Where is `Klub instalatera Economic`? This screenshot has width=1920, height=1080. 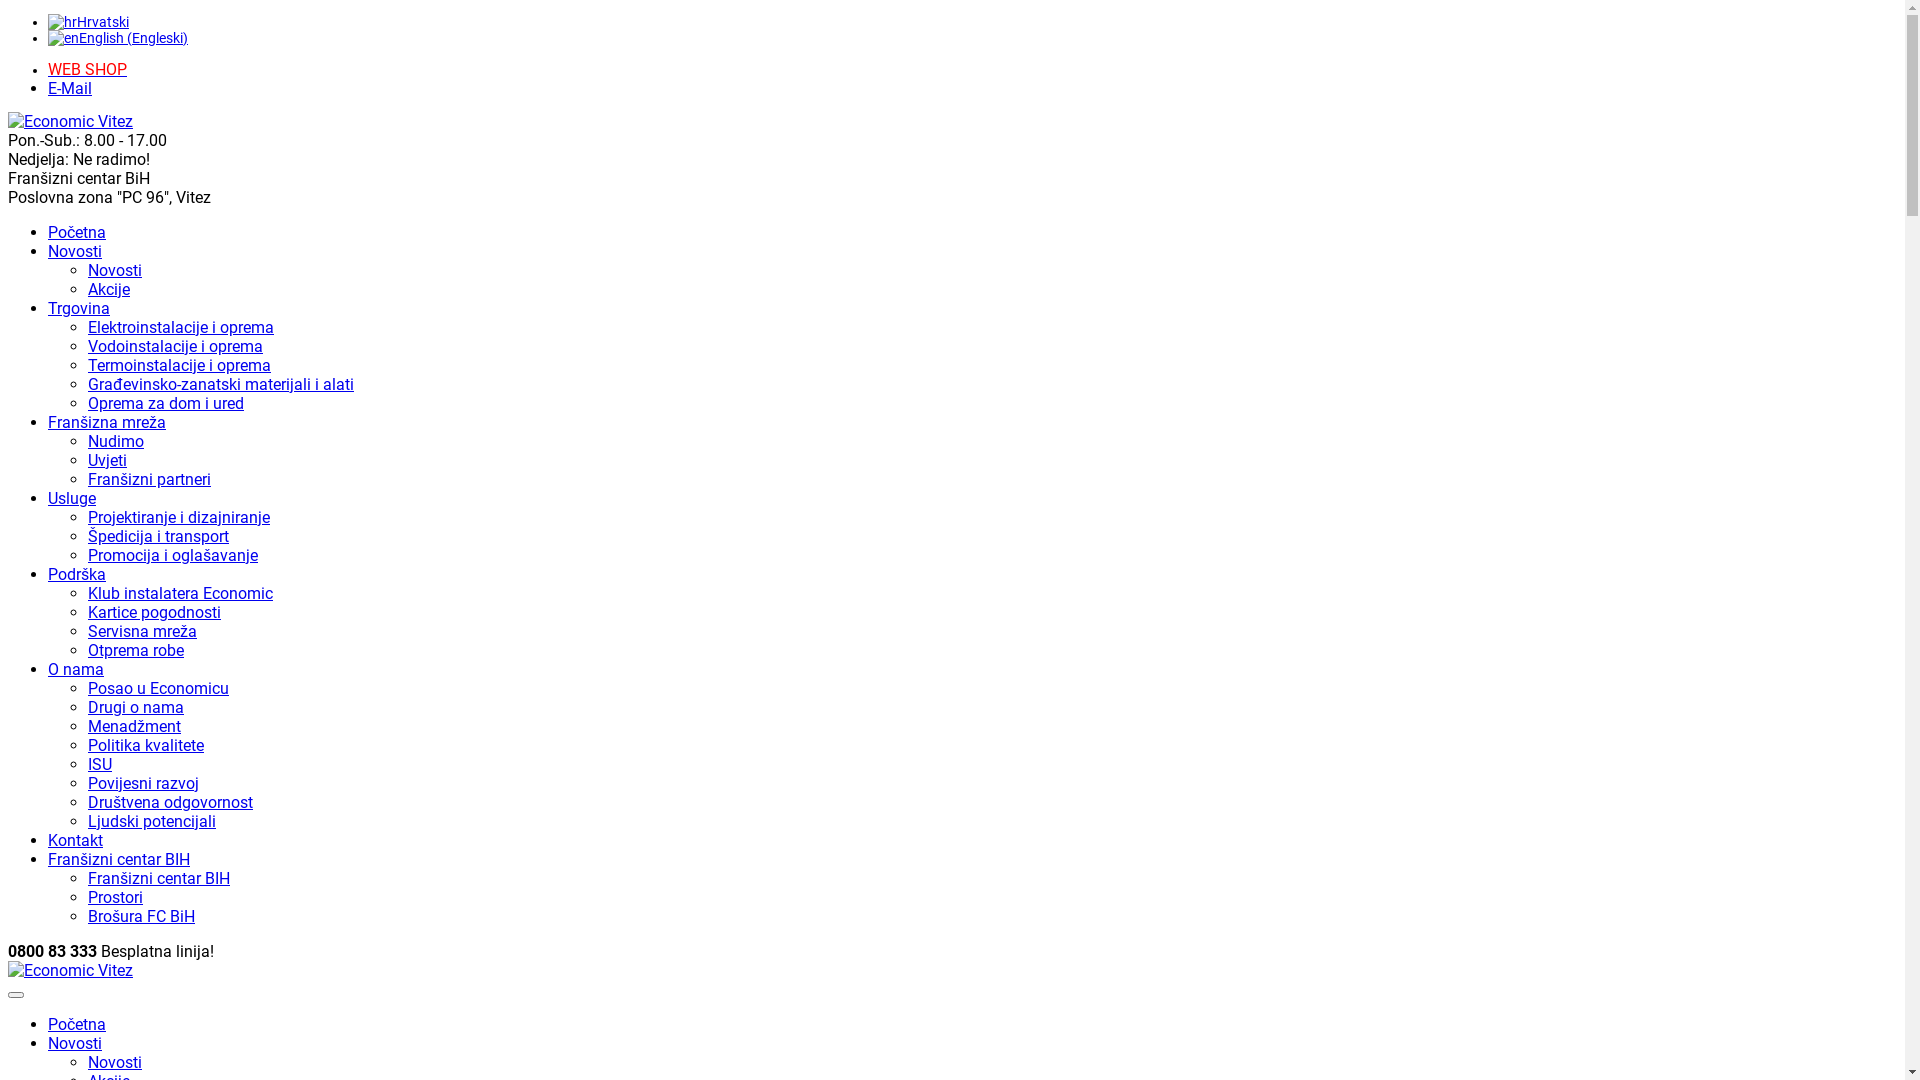
Klub instalatera Economic is located at coordinates (180, 594).